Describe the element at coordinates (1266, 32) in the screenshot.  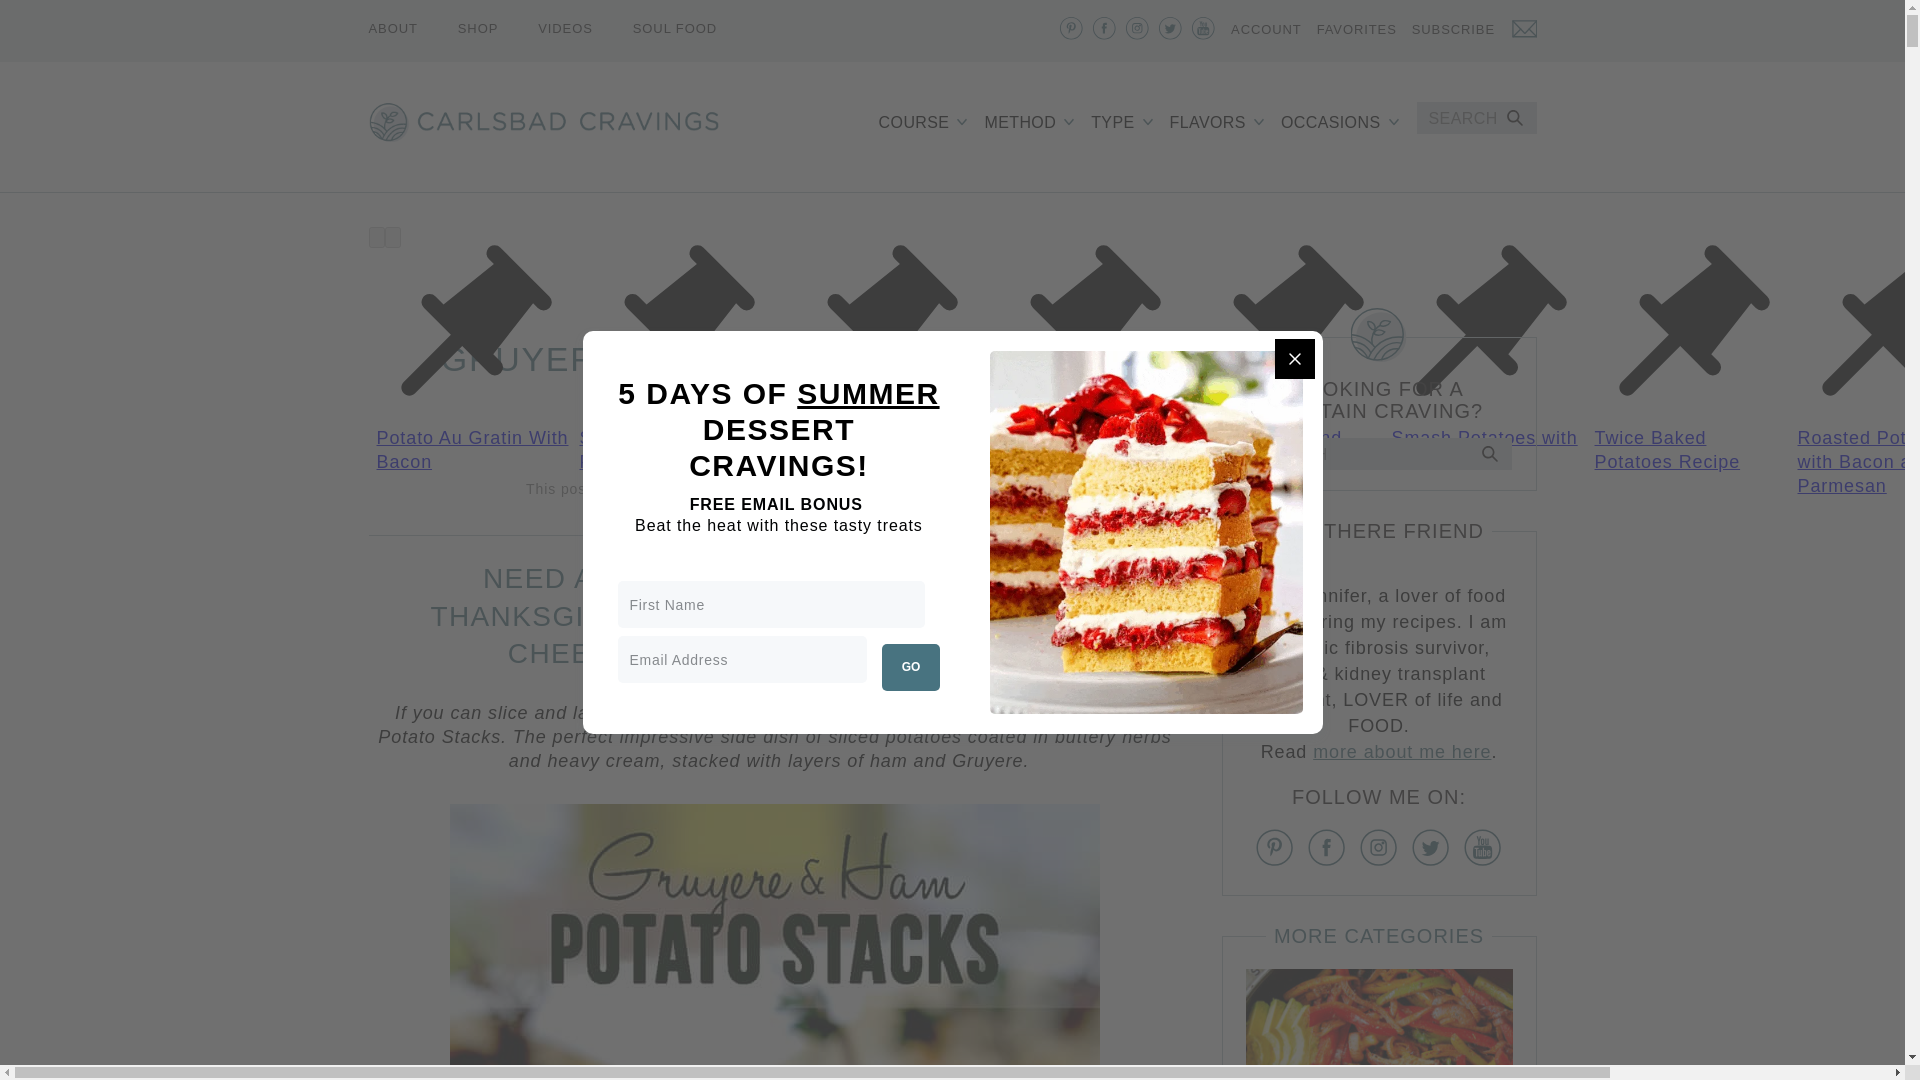
I see `ACCOUNT` at that location.